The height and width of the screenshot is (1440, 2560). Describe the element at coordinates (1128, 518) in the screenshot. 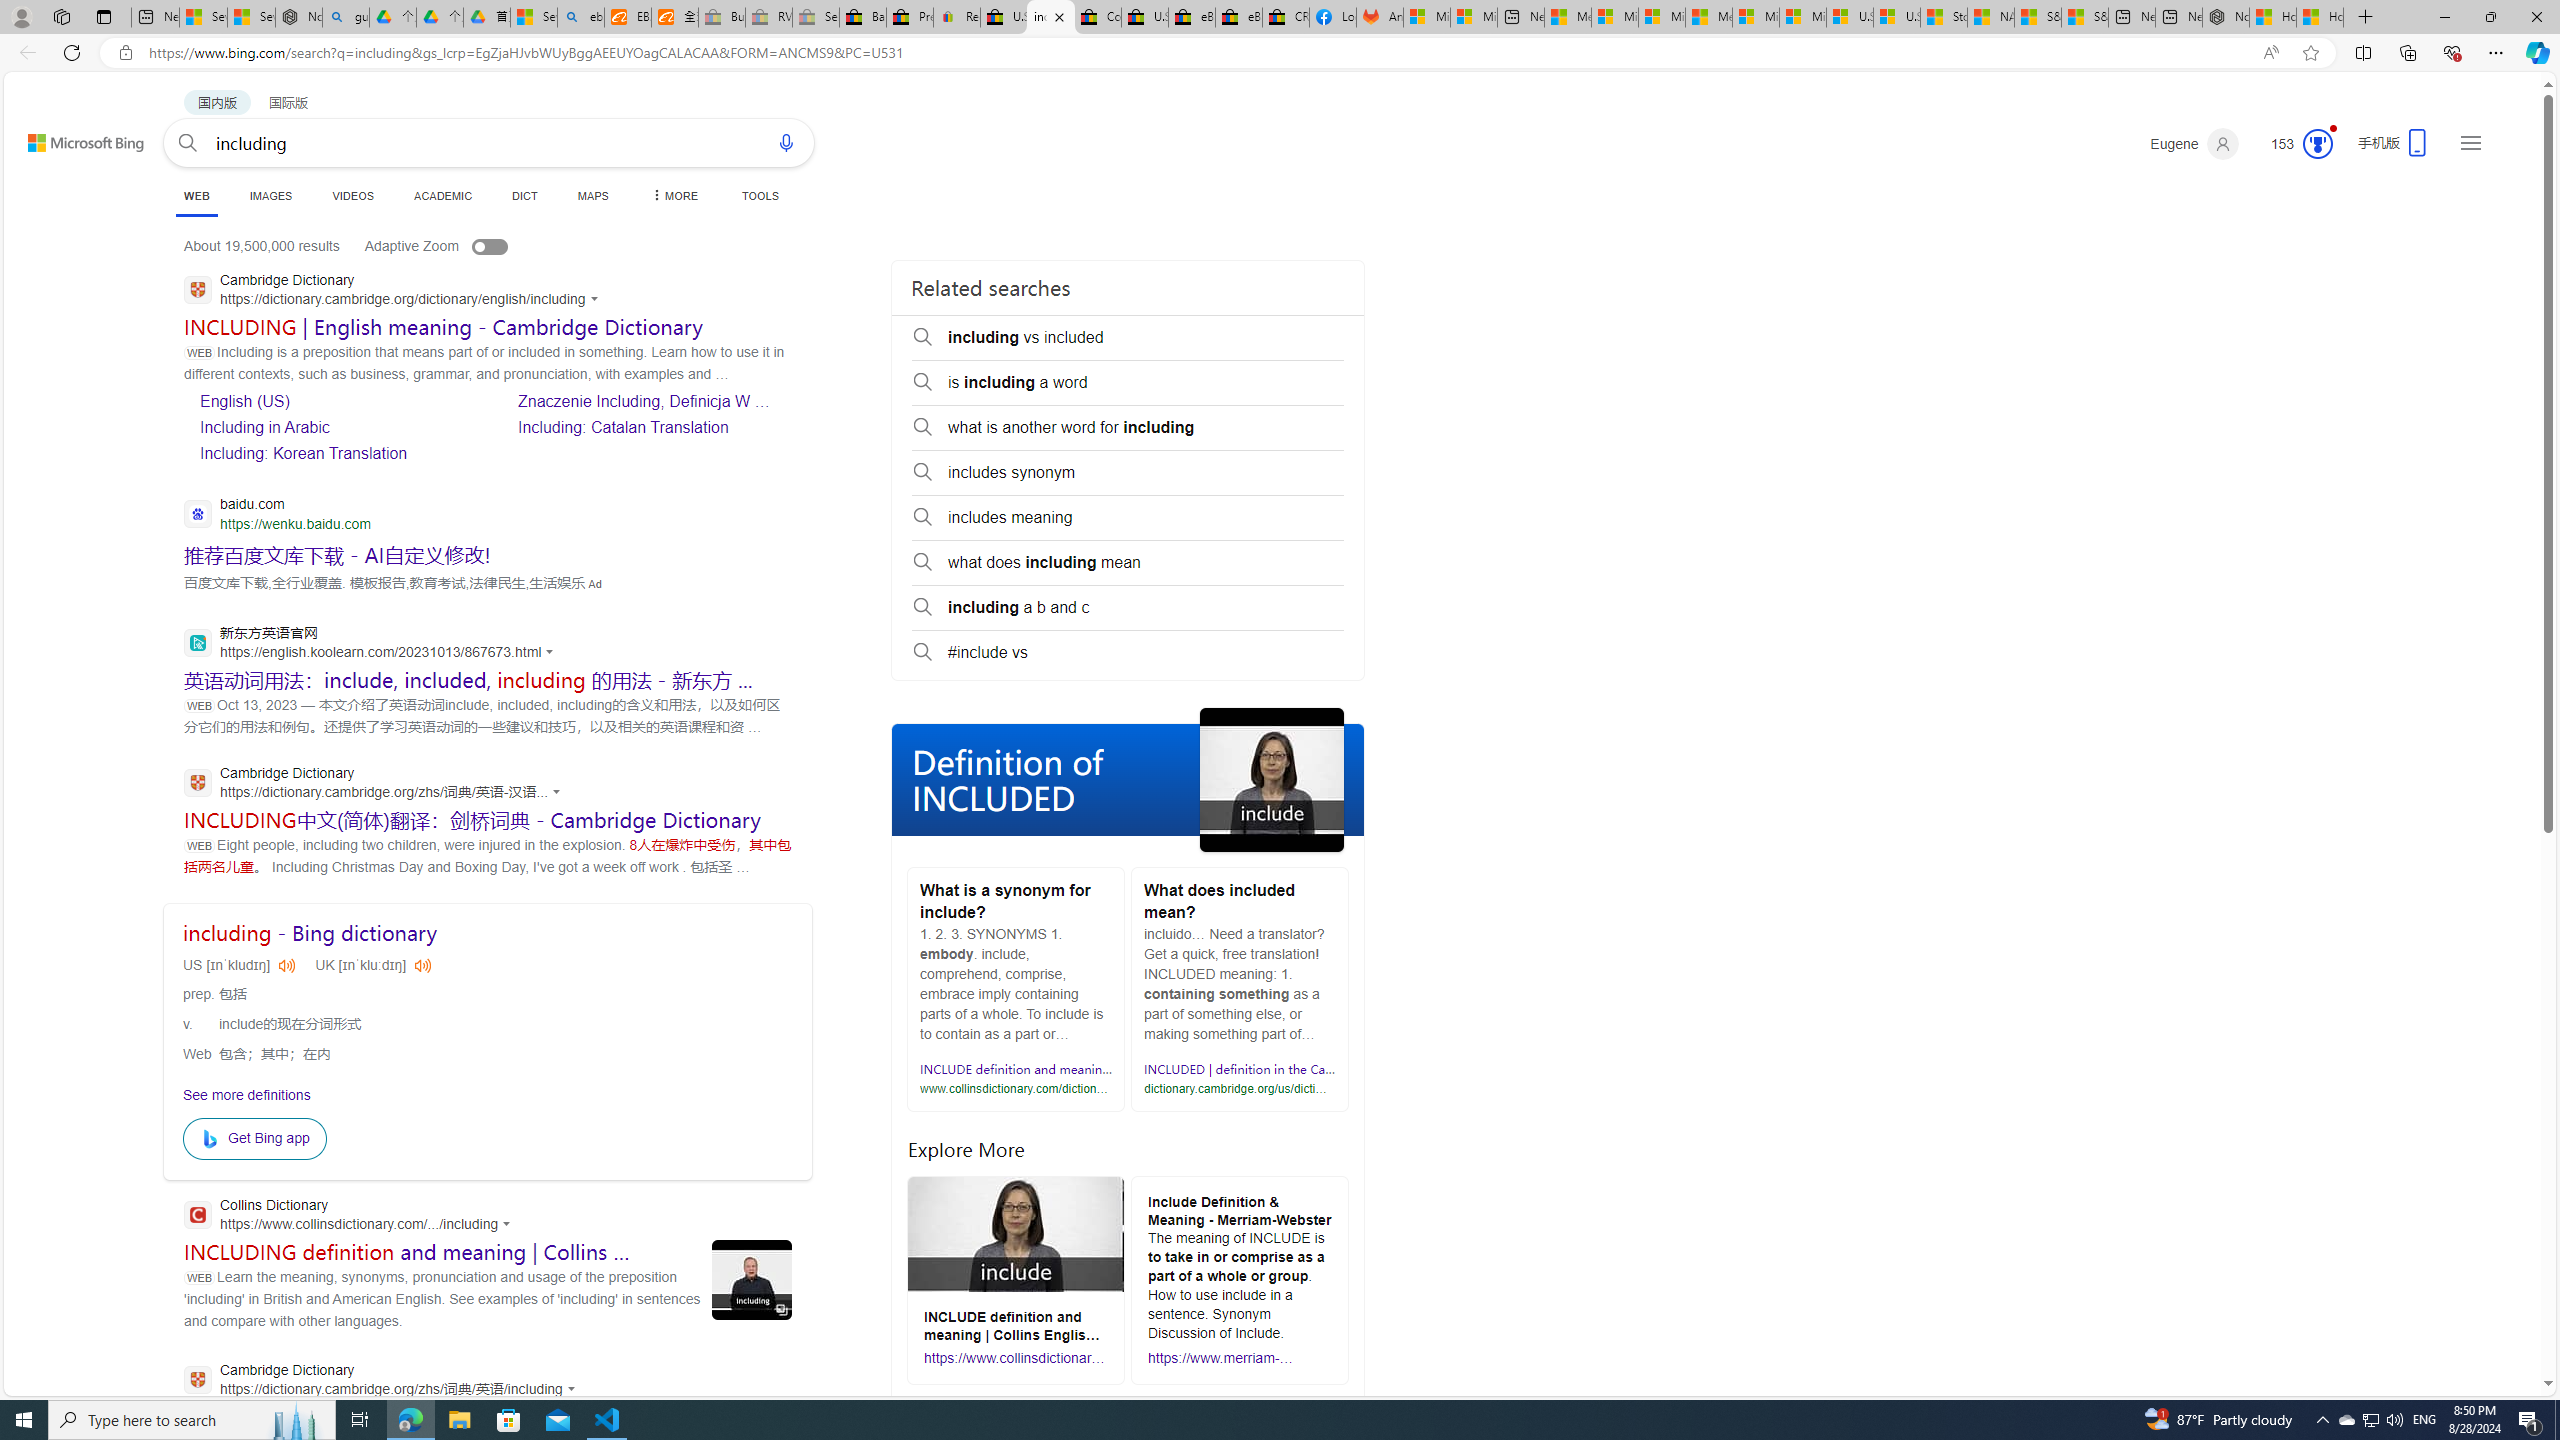

I see `includes meaning` at that location.